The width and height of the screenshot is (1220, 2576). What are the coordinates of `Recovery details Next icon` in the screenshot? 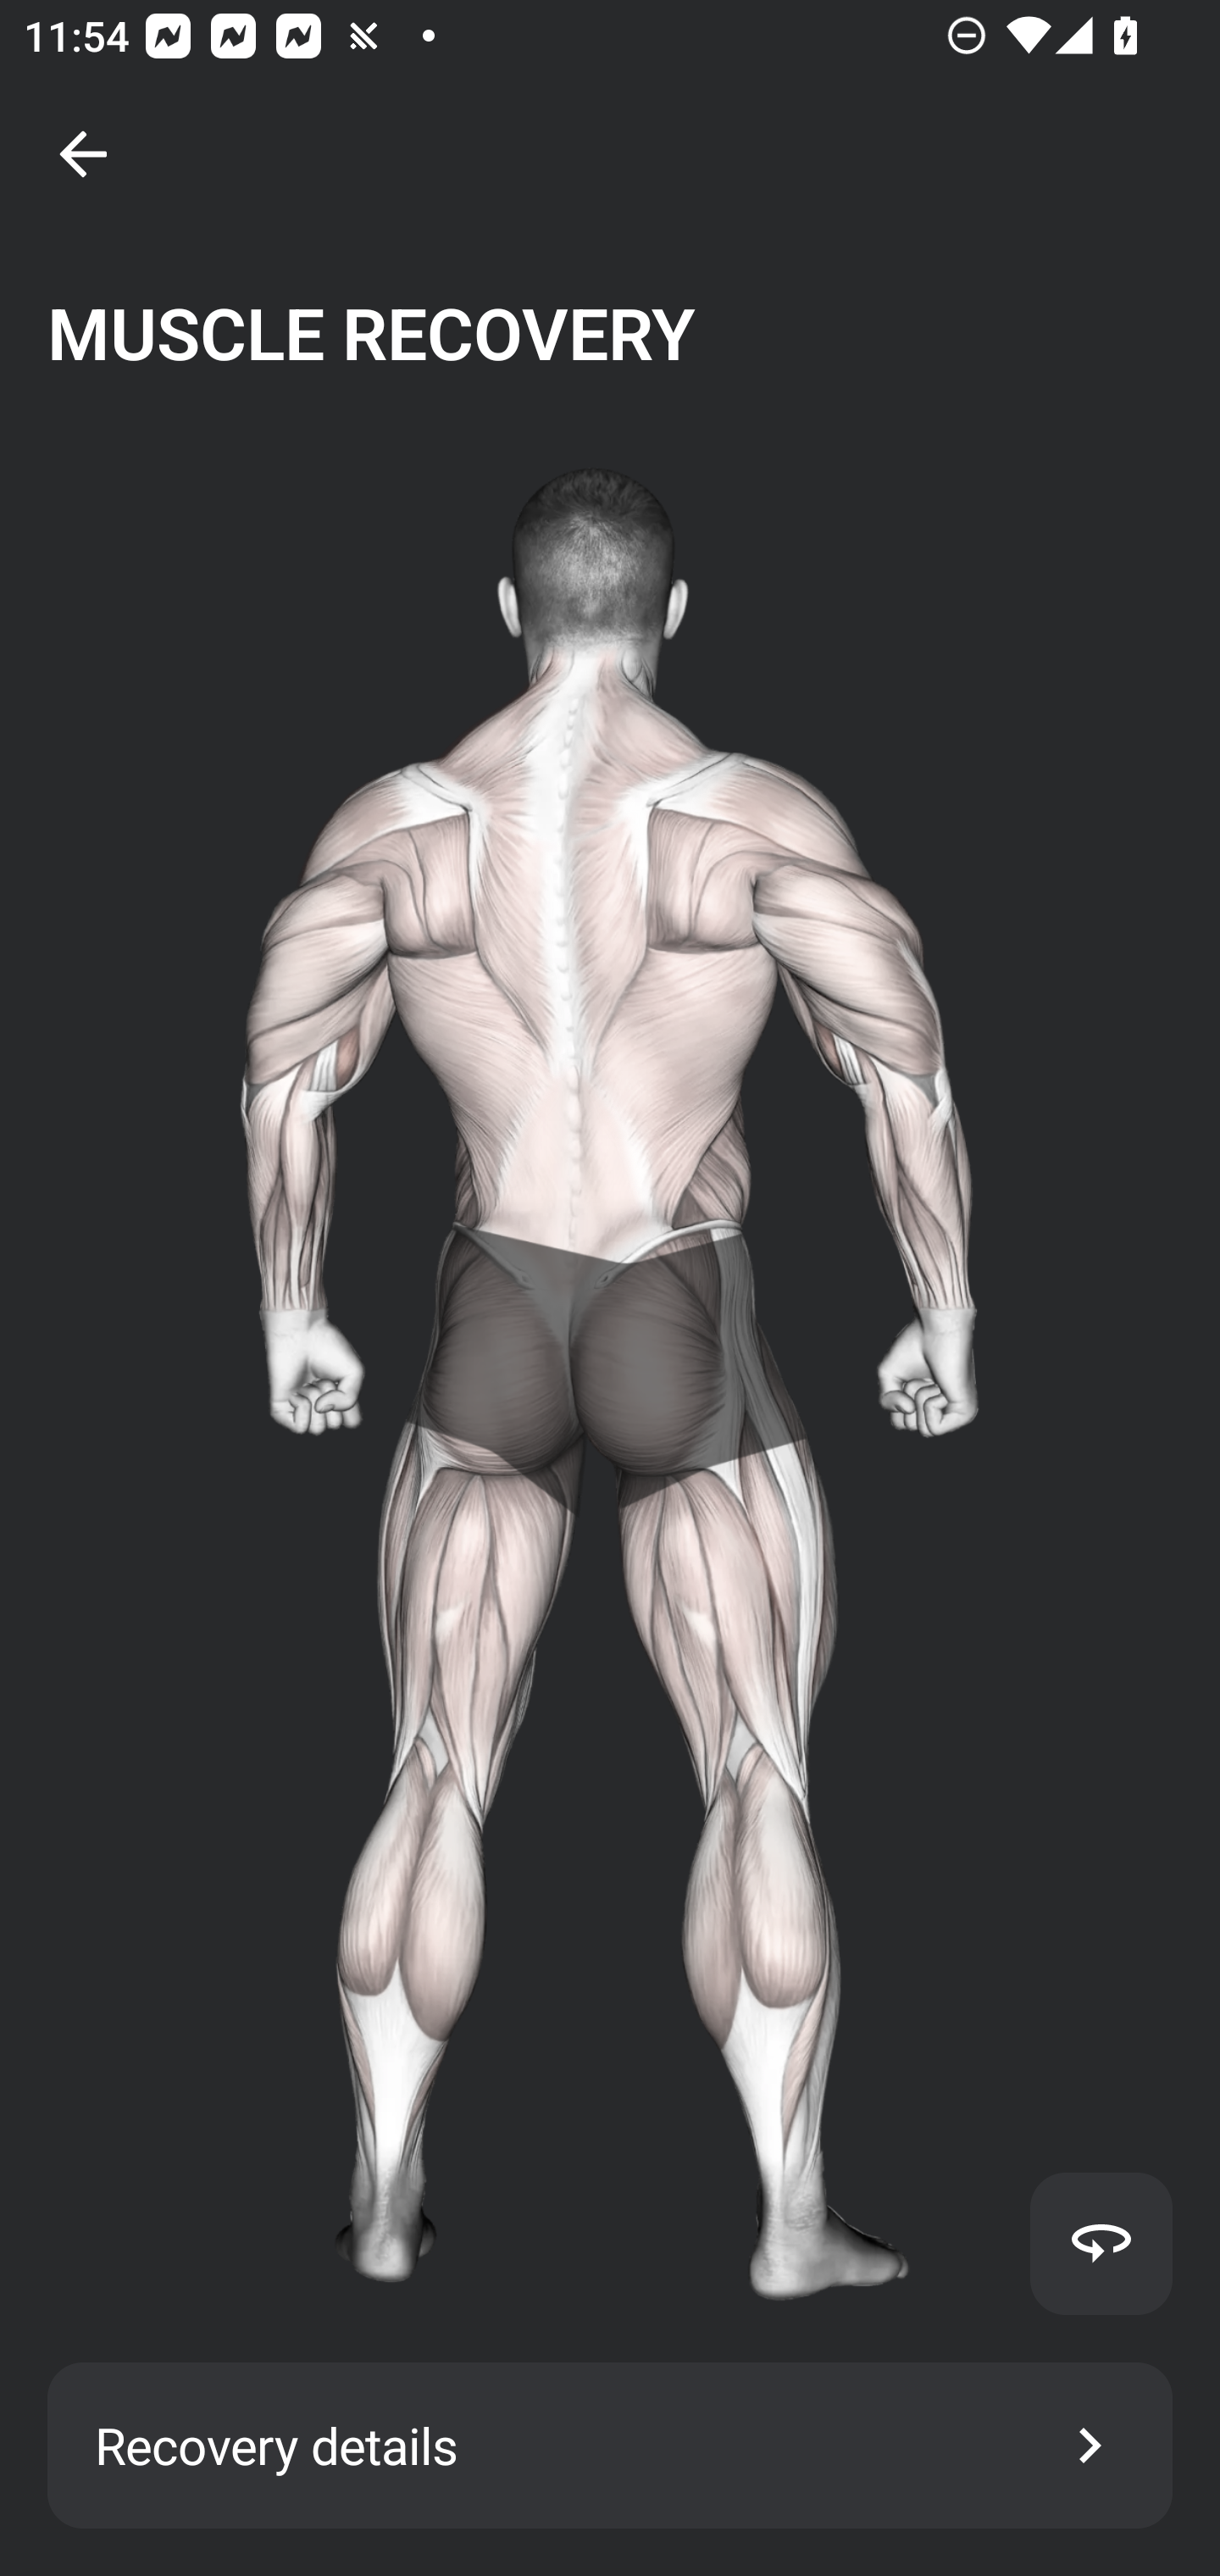 It's located at (610, 2446).